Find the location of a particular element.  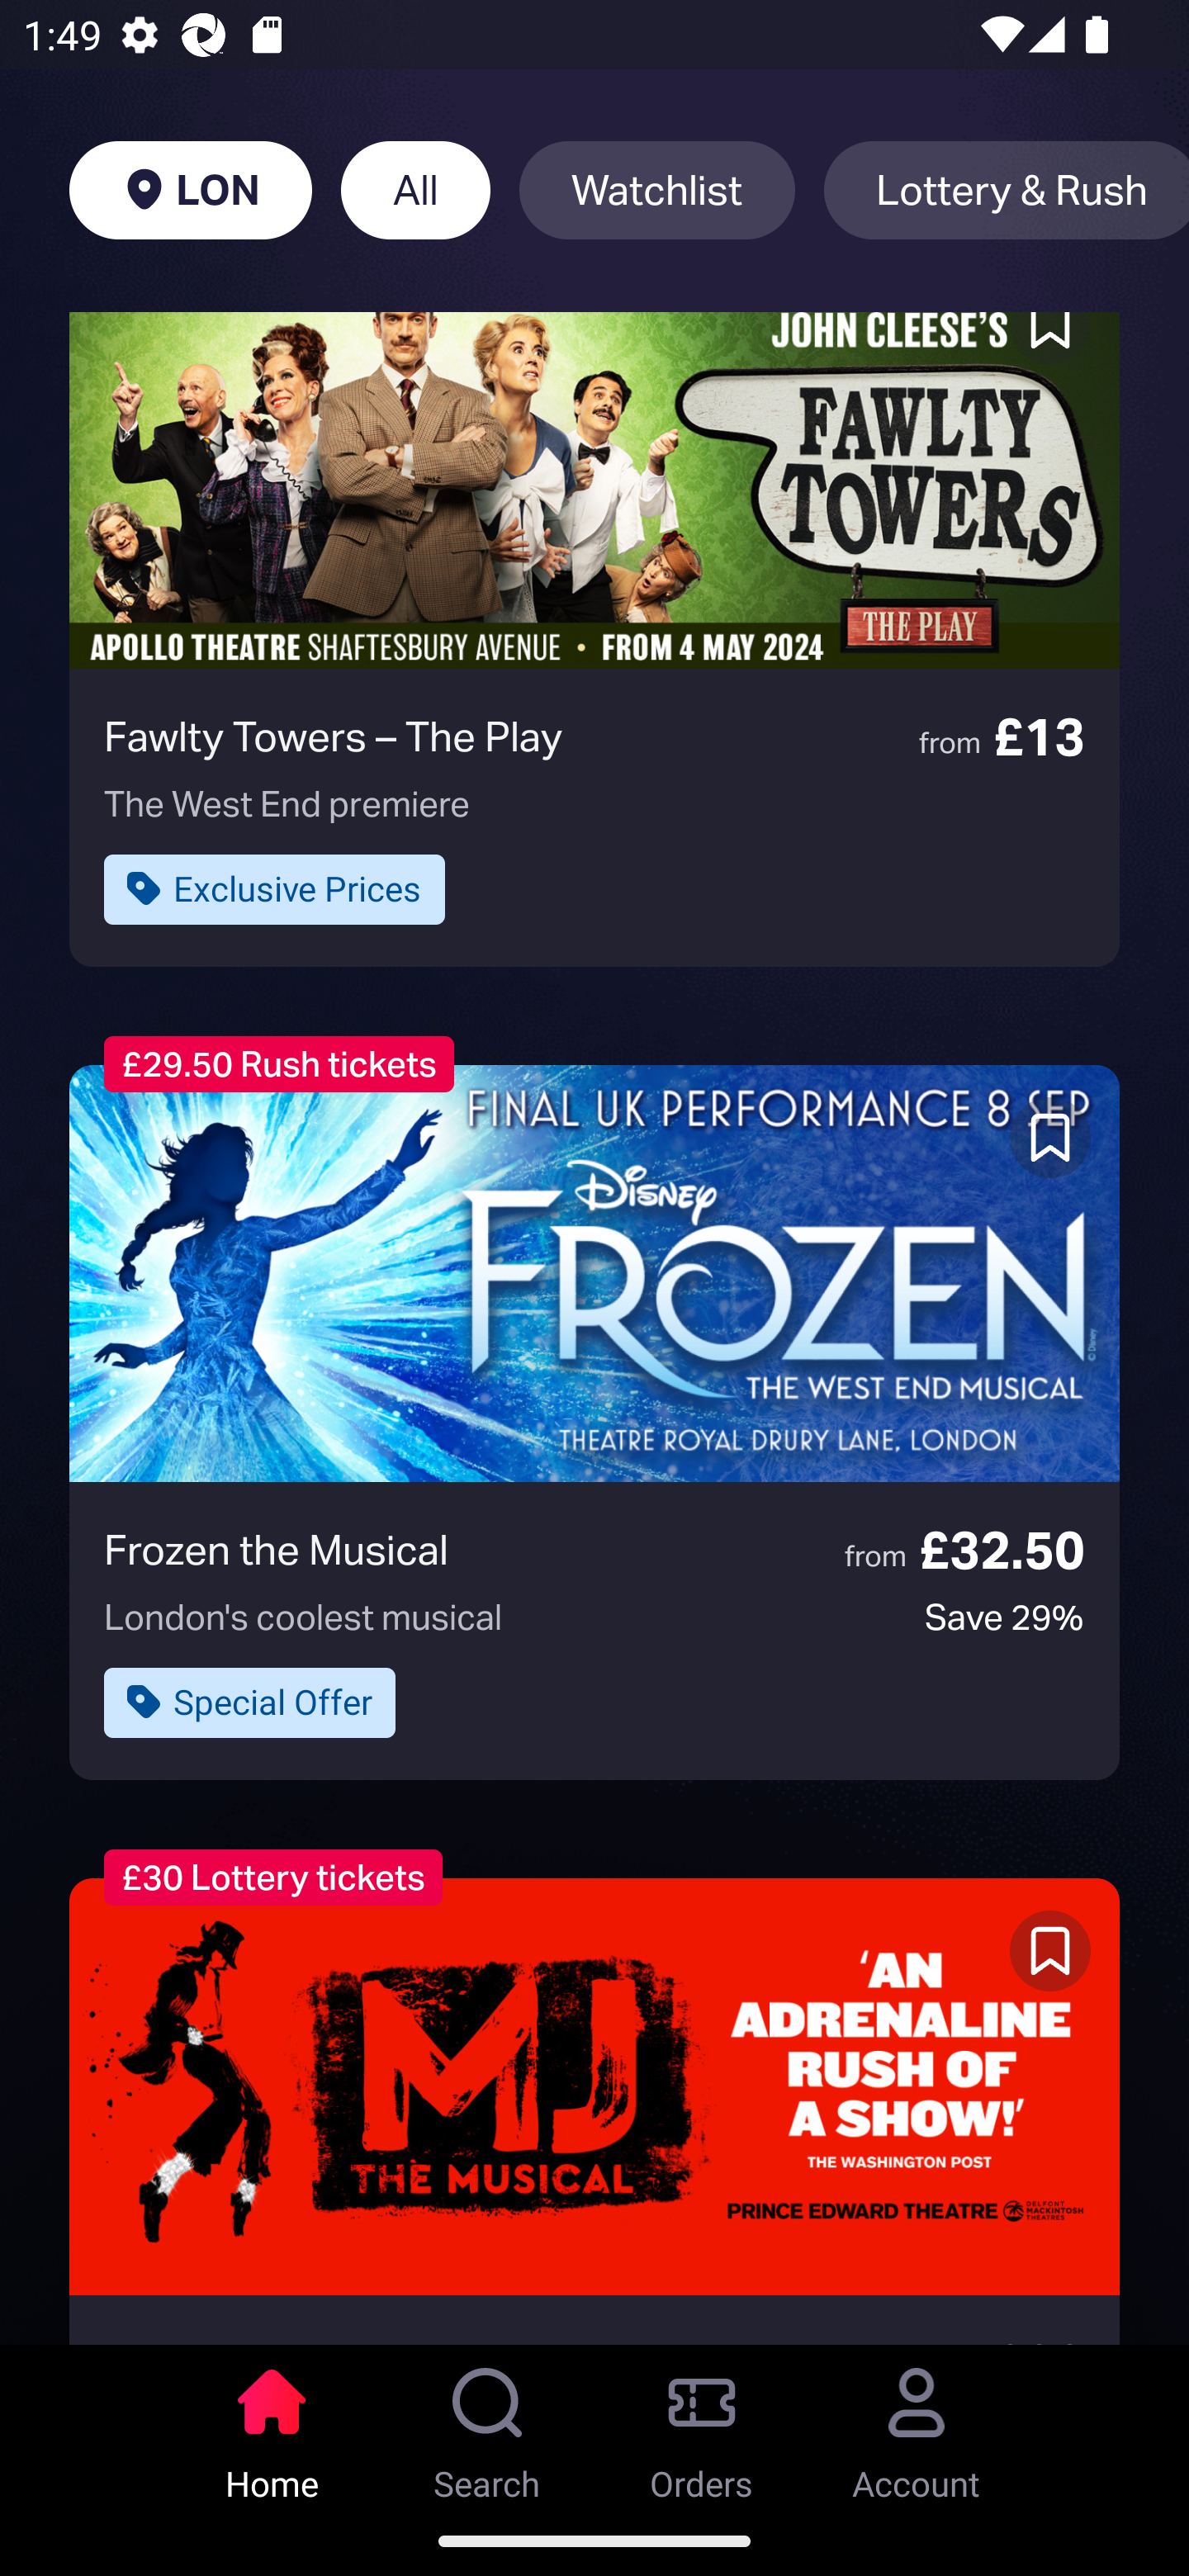

Search is located at coordinates (487, 2425).